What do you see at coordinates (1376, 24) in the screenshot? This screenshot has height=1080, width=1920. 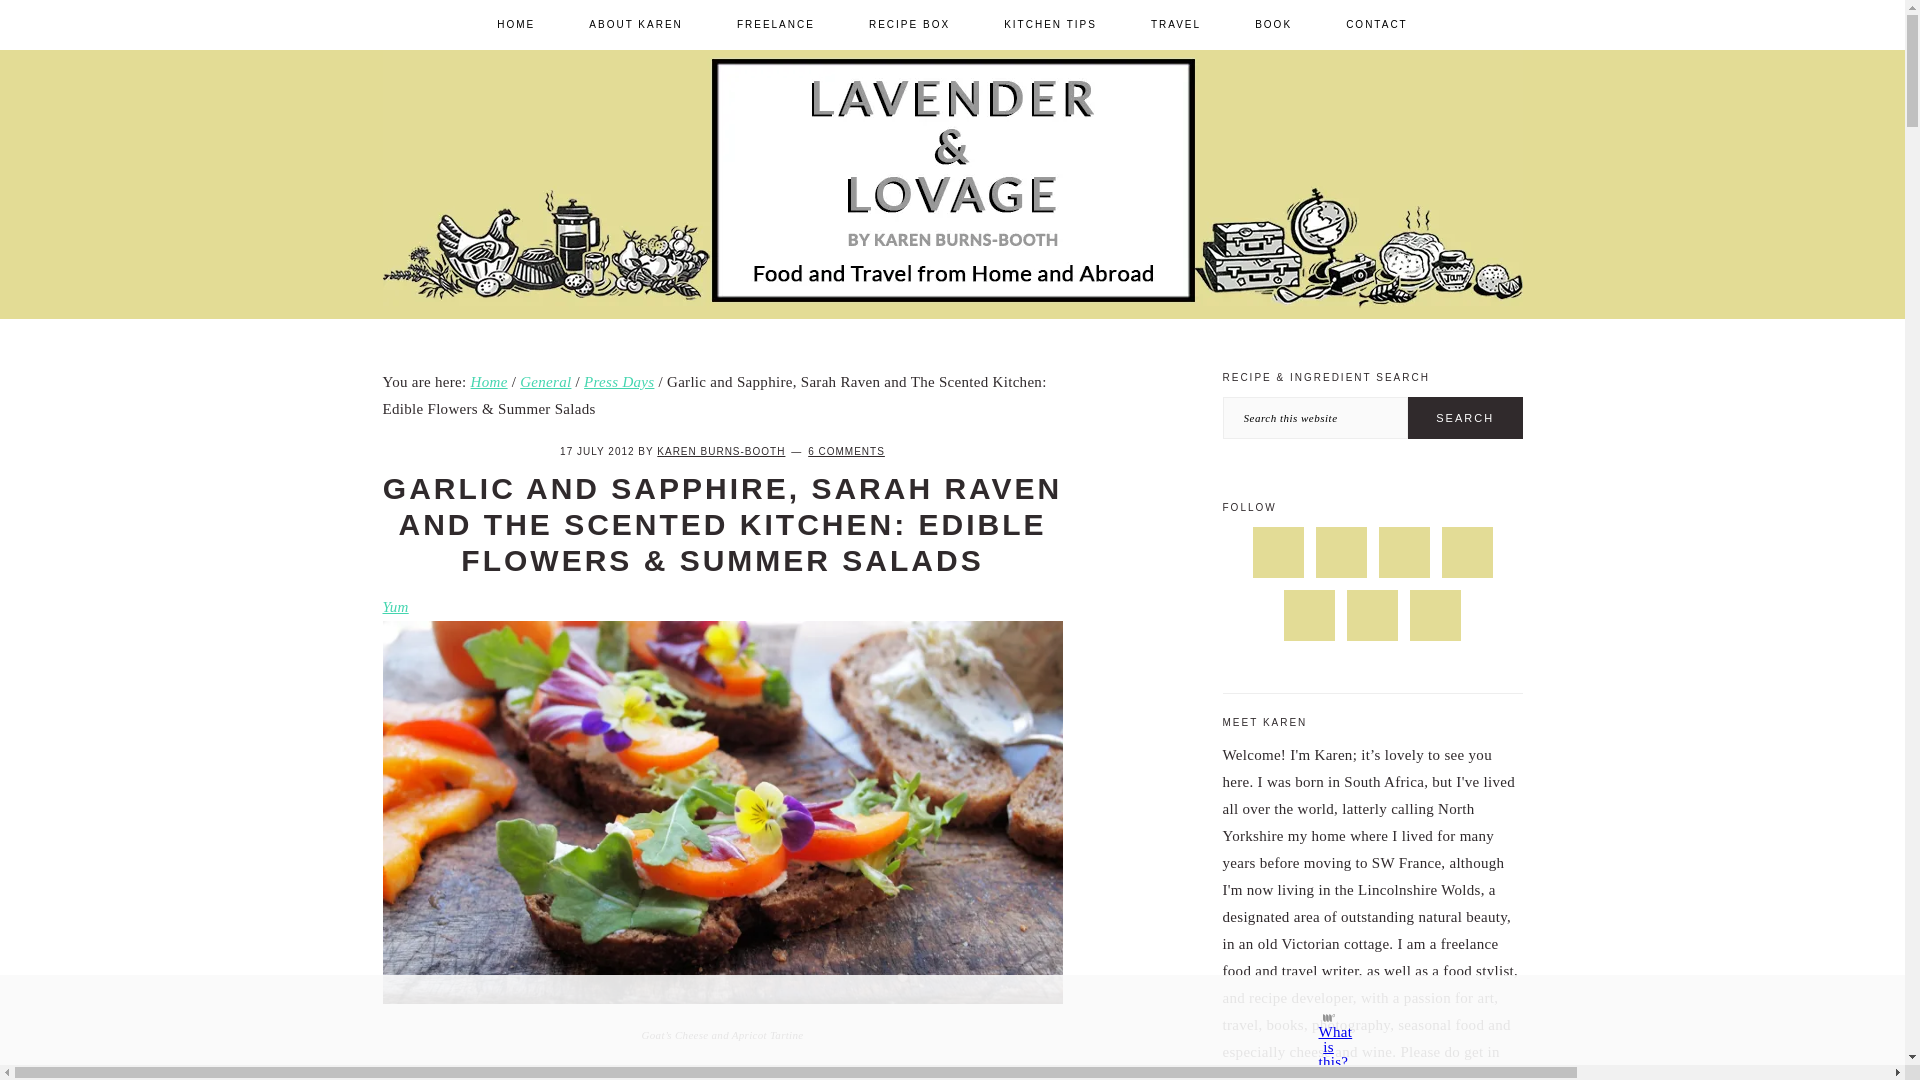 I see `CONTACT` at bounding box center [1376, 24].